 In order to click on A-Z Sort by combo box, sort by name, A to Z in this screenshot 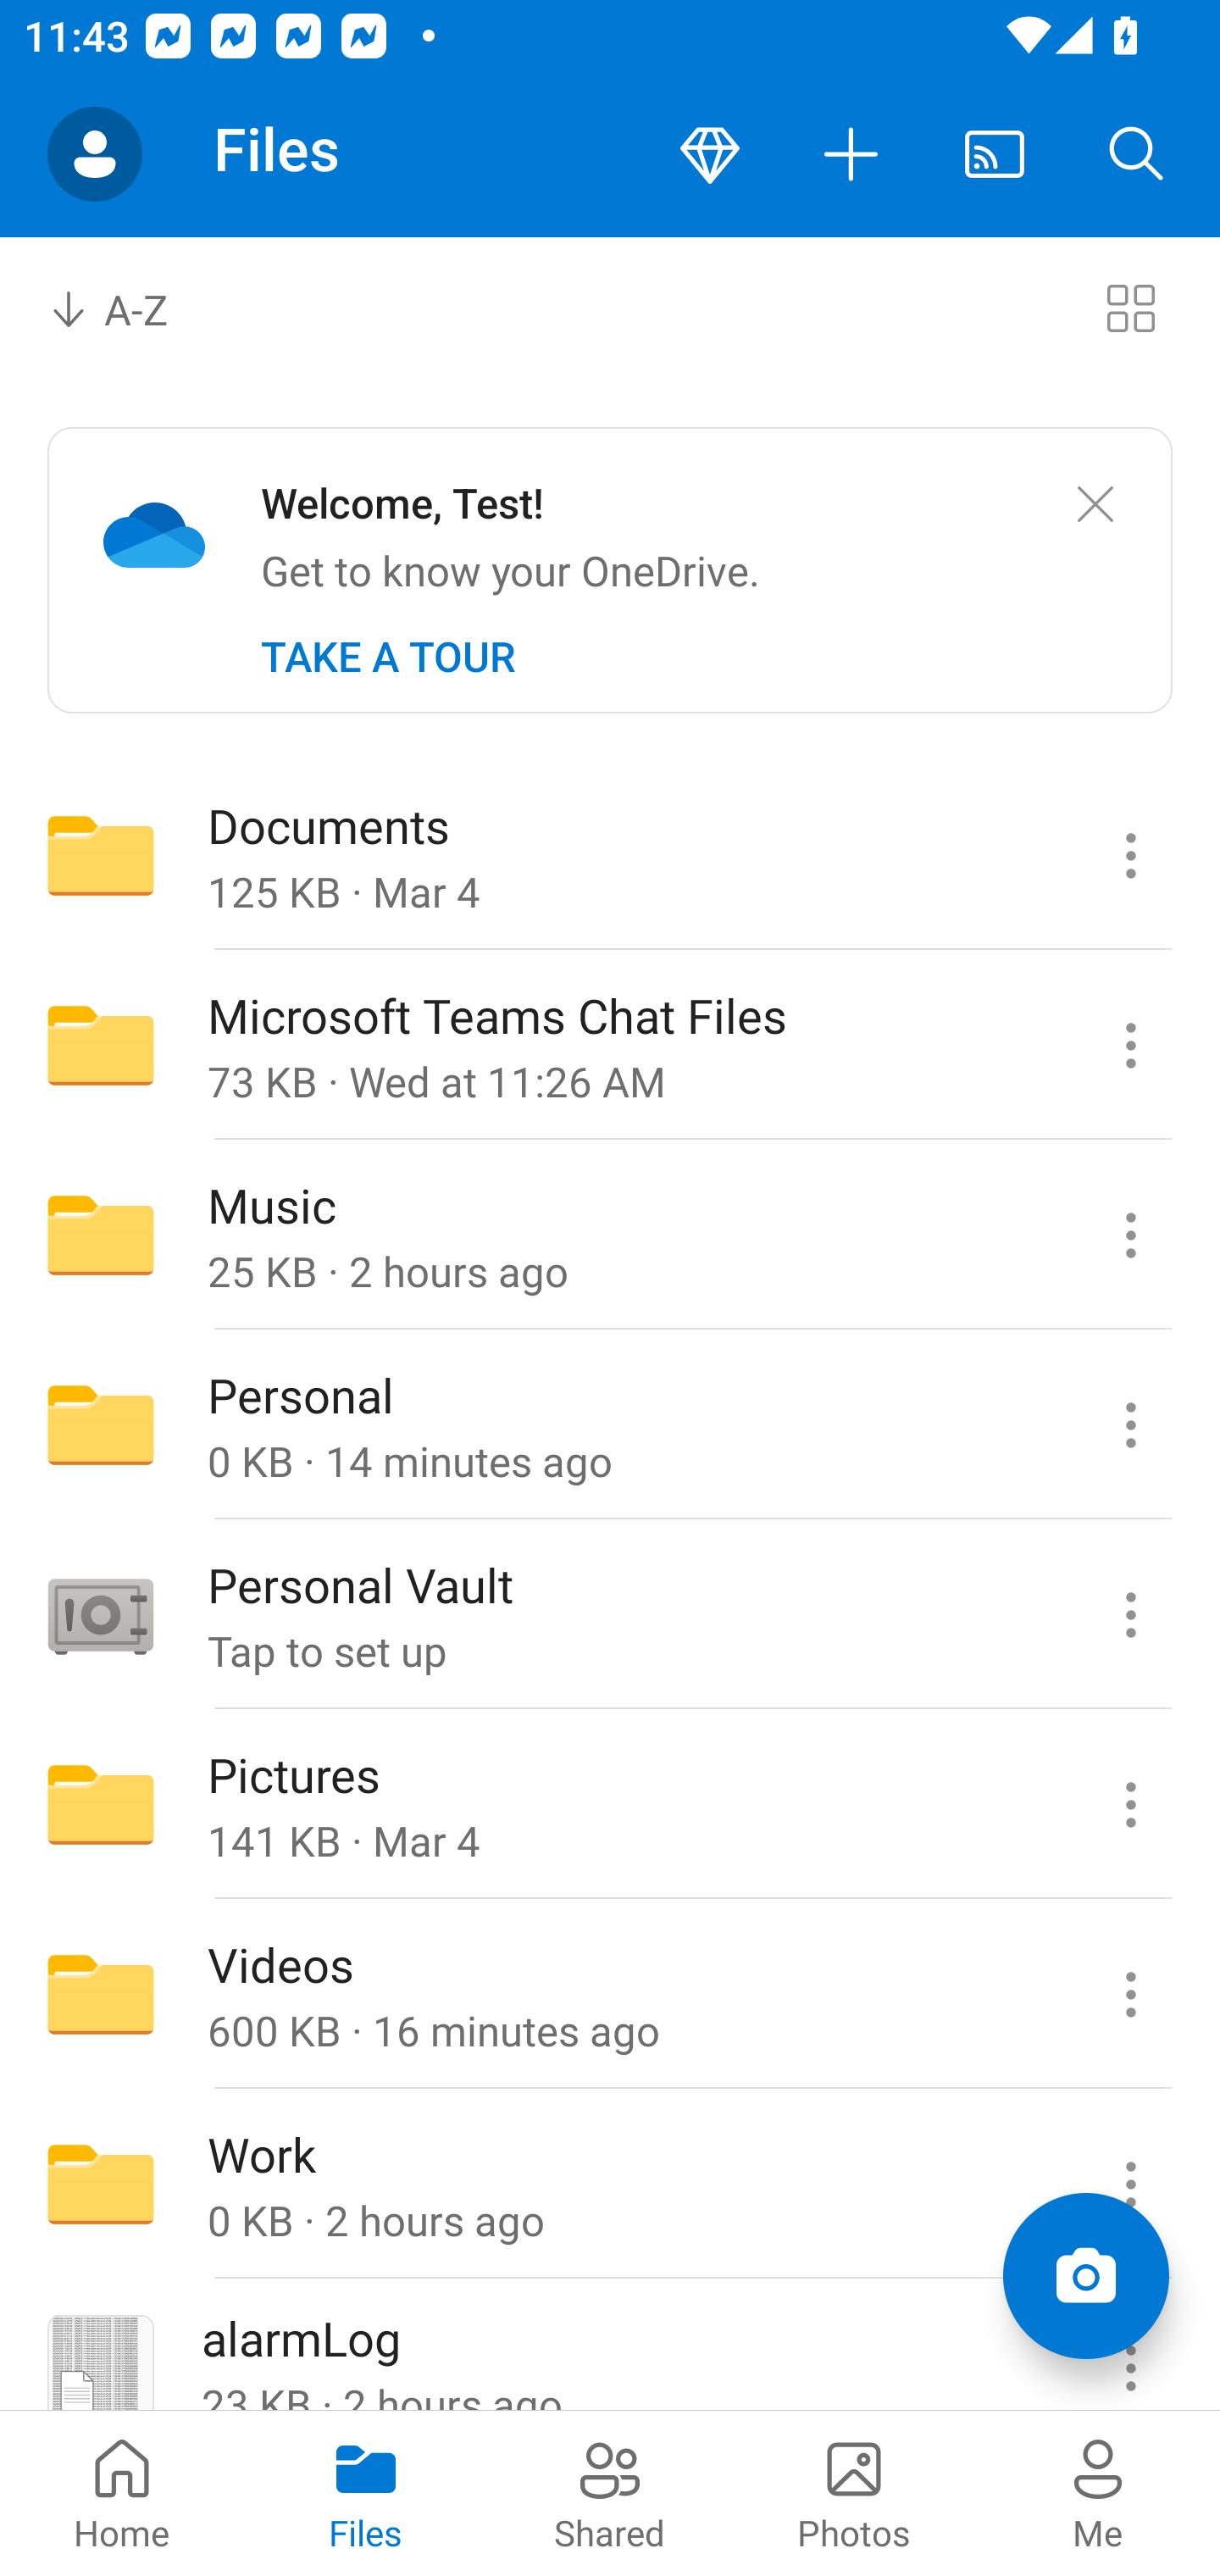, I will do `click(132, 307)`.